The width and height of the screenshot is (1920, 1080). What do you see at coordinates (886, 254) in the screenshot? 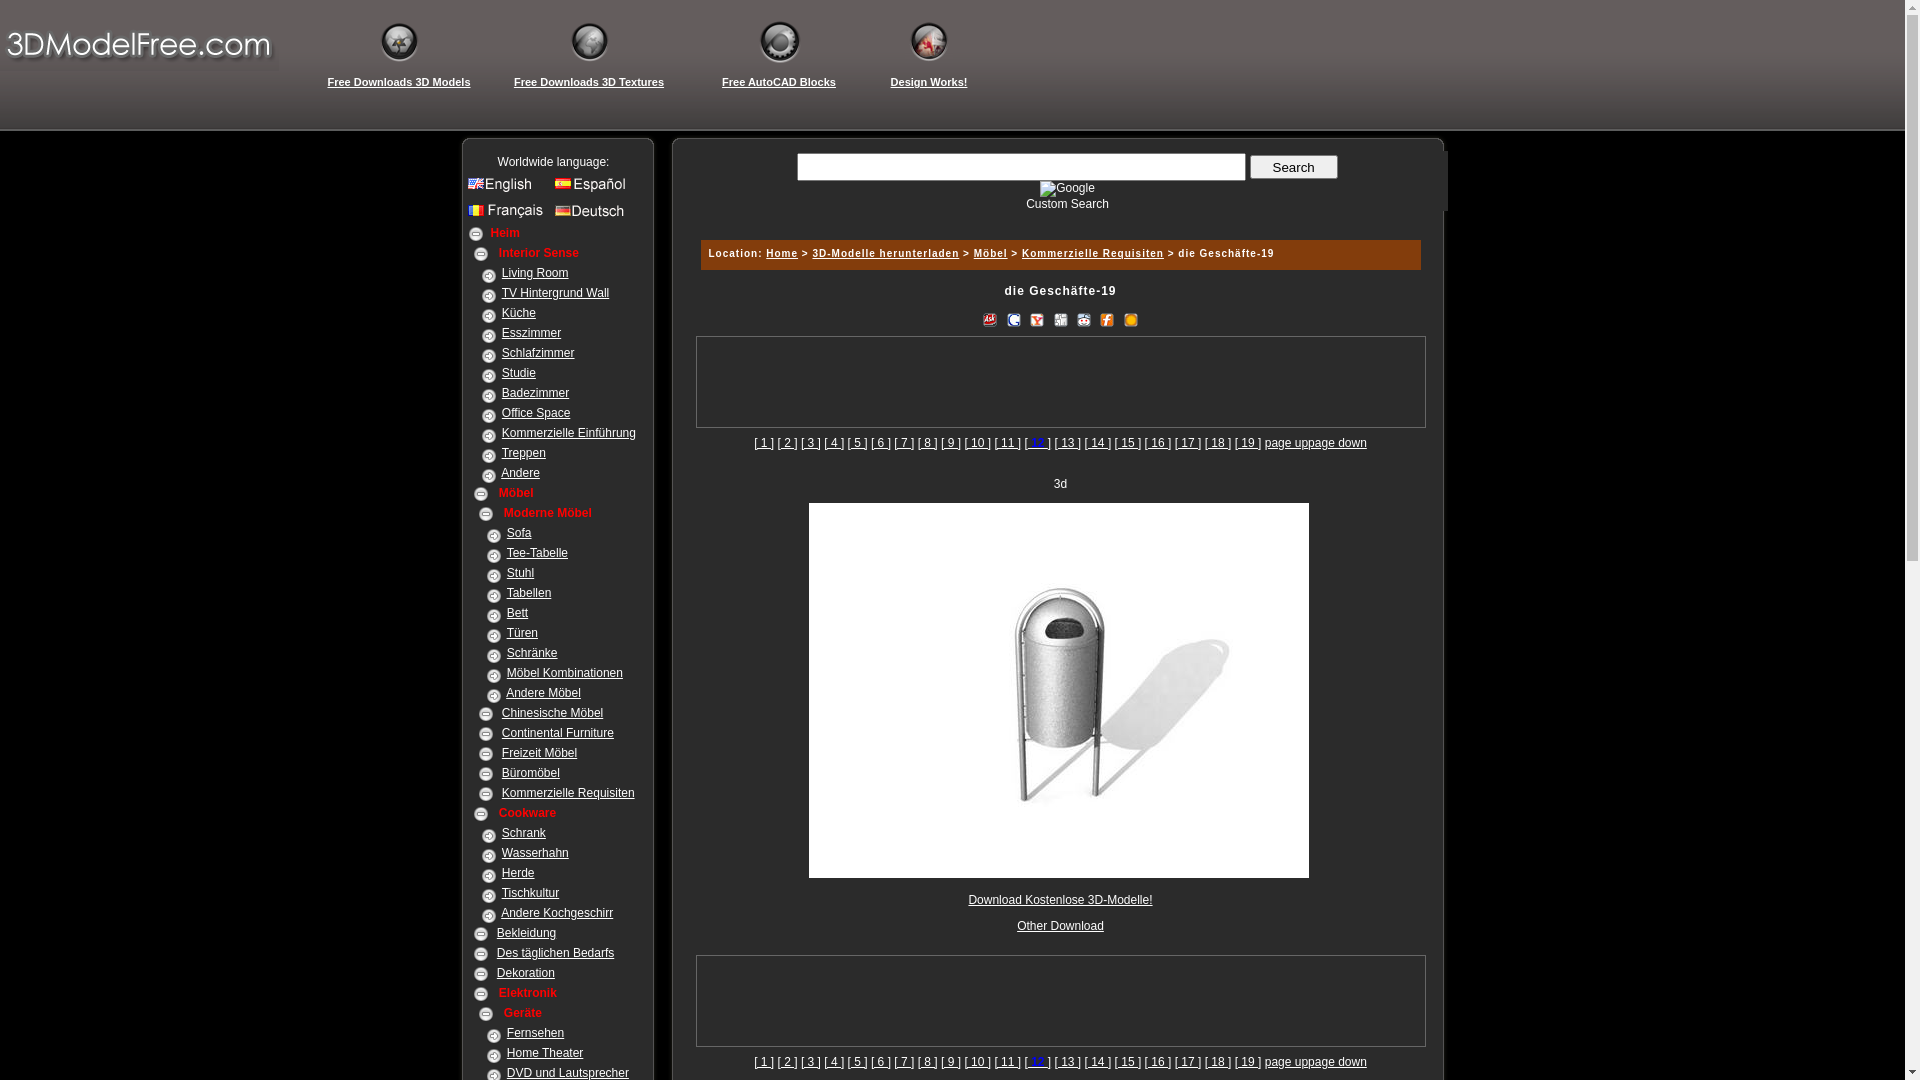
I see `3D-Modelle herunterladen` at bounding box center [886, 254].